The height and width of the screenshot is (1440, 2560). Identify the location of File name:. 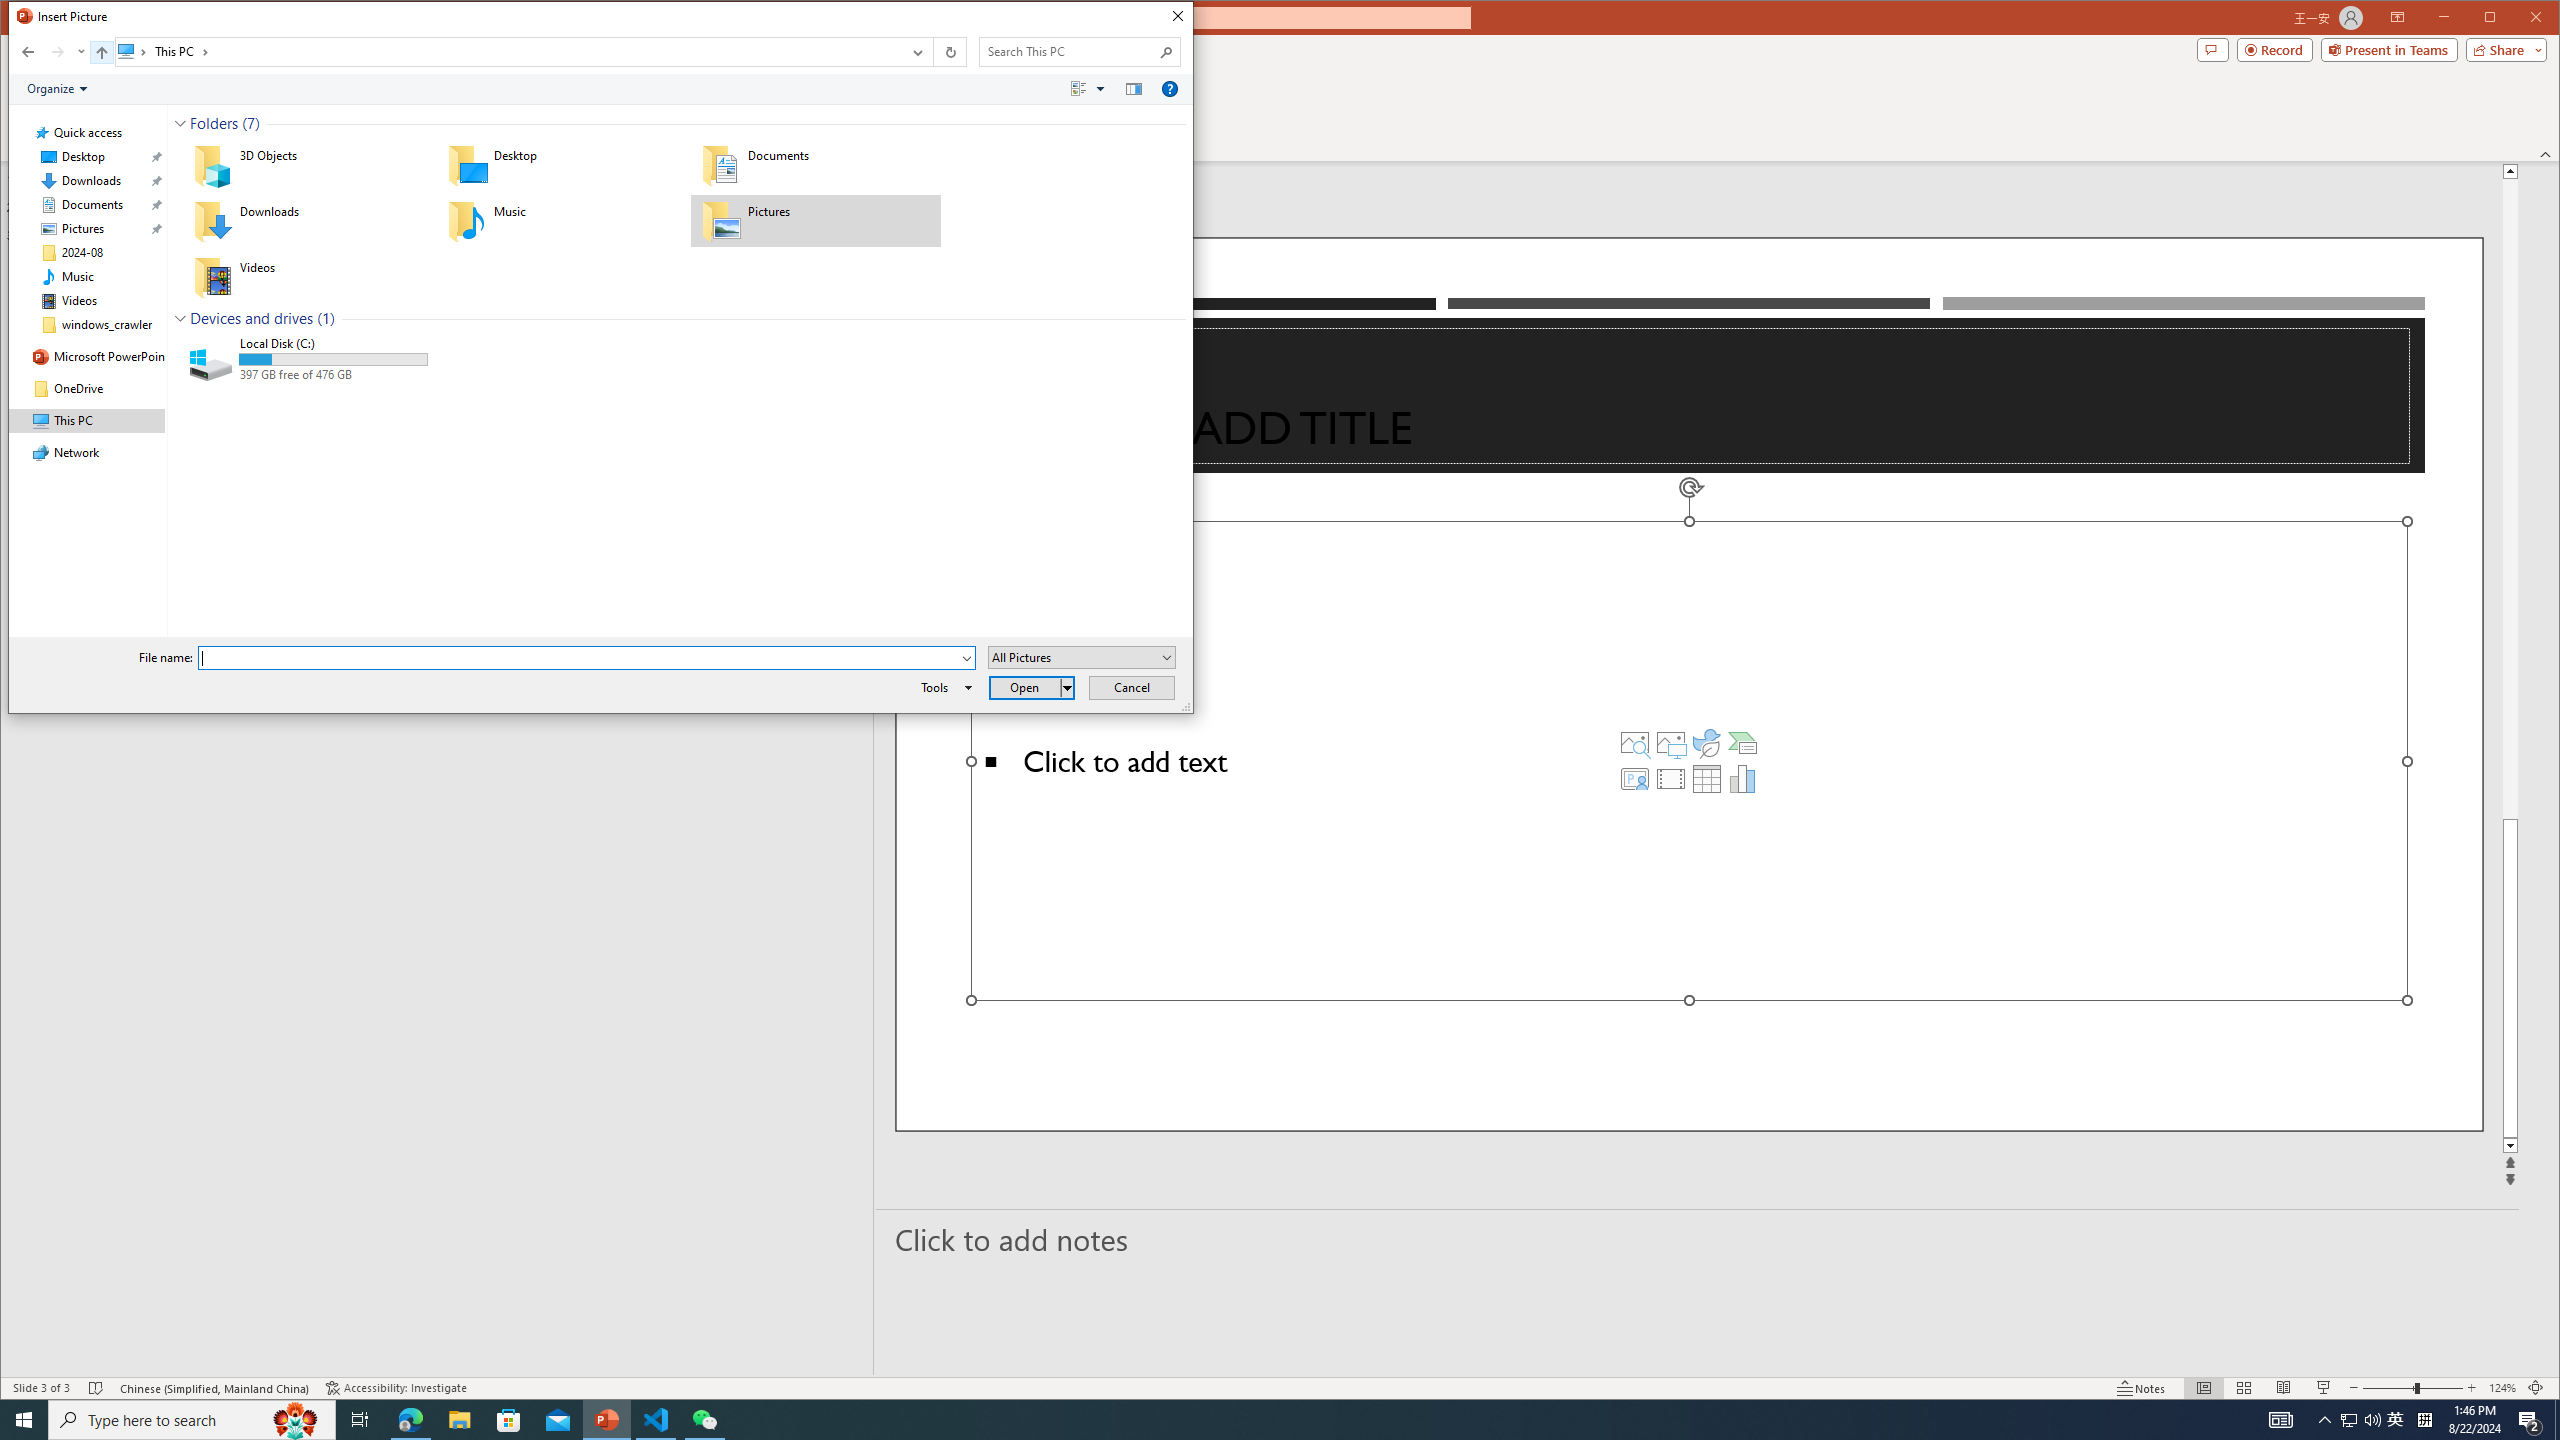
(578, 658).